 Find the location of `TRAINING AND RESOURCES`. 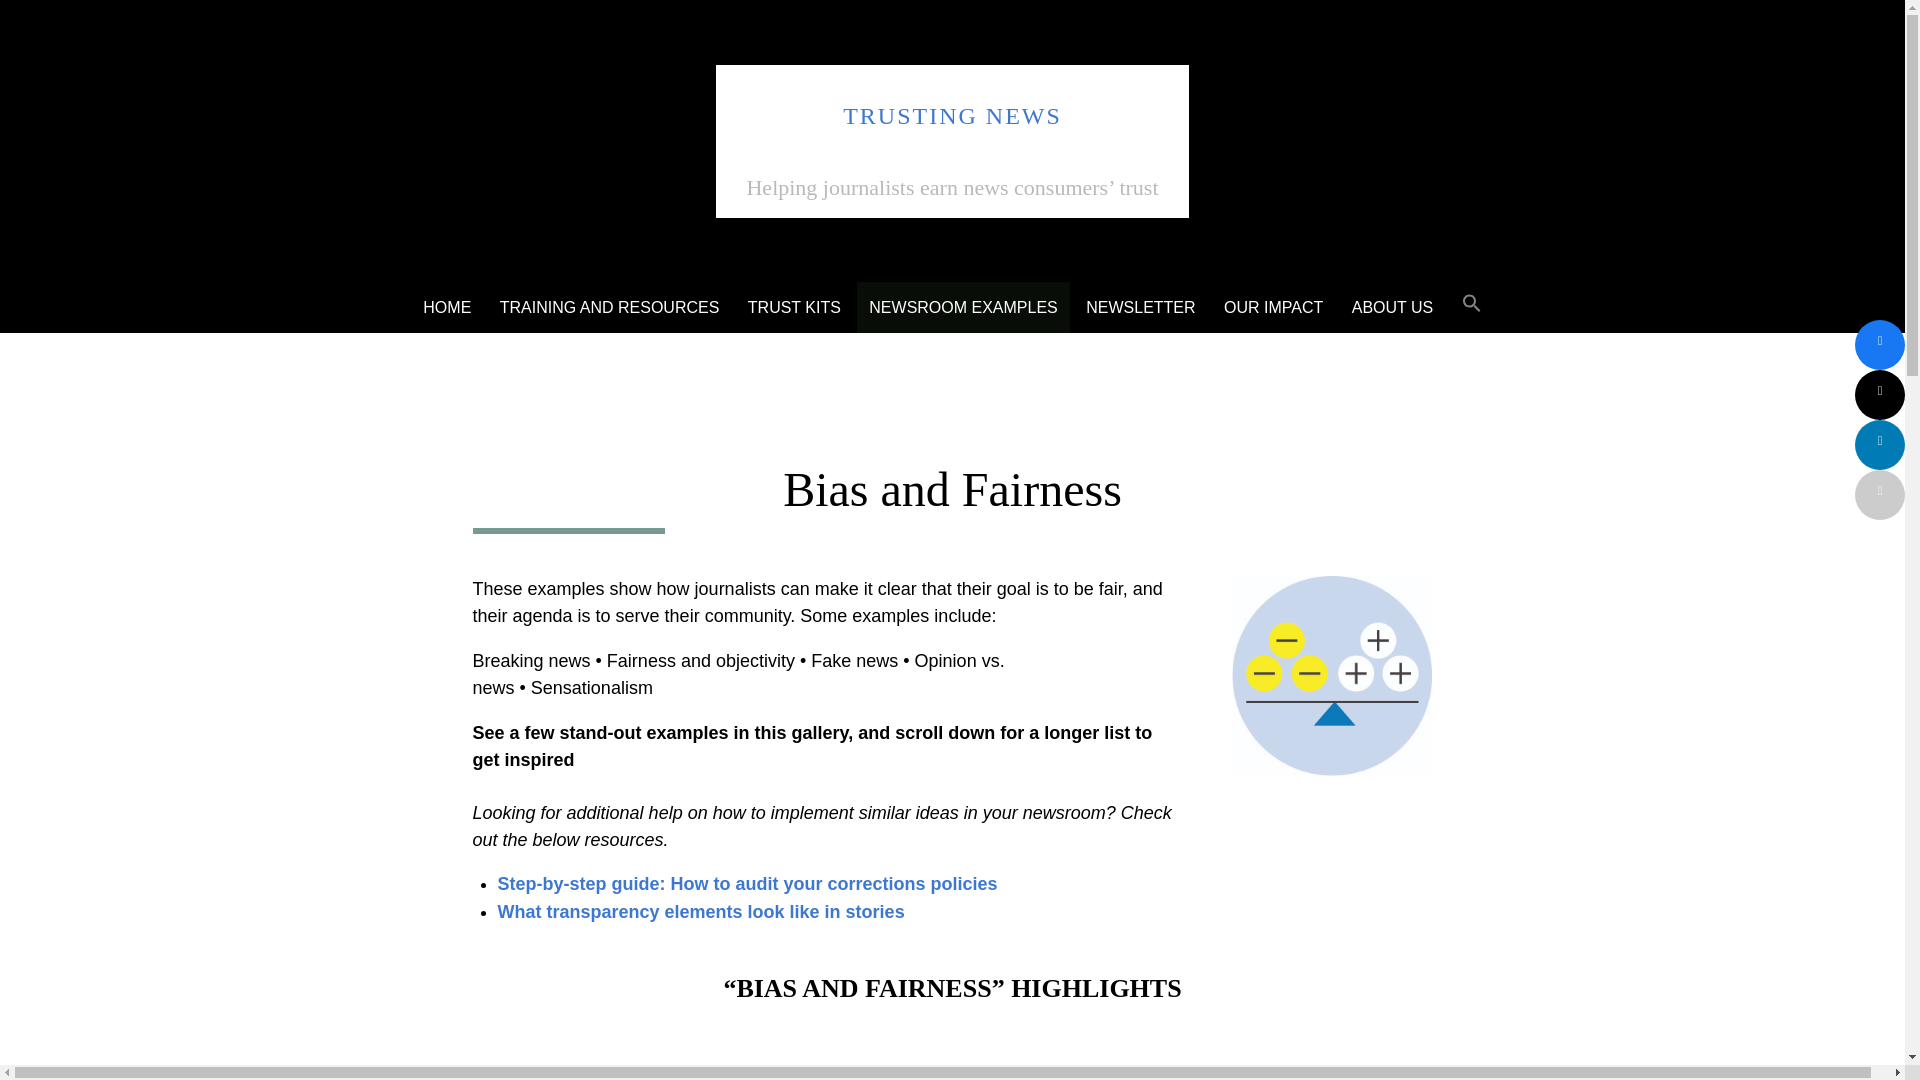

TRAINING AND RESOURCES is located at coordinates (609, 306).